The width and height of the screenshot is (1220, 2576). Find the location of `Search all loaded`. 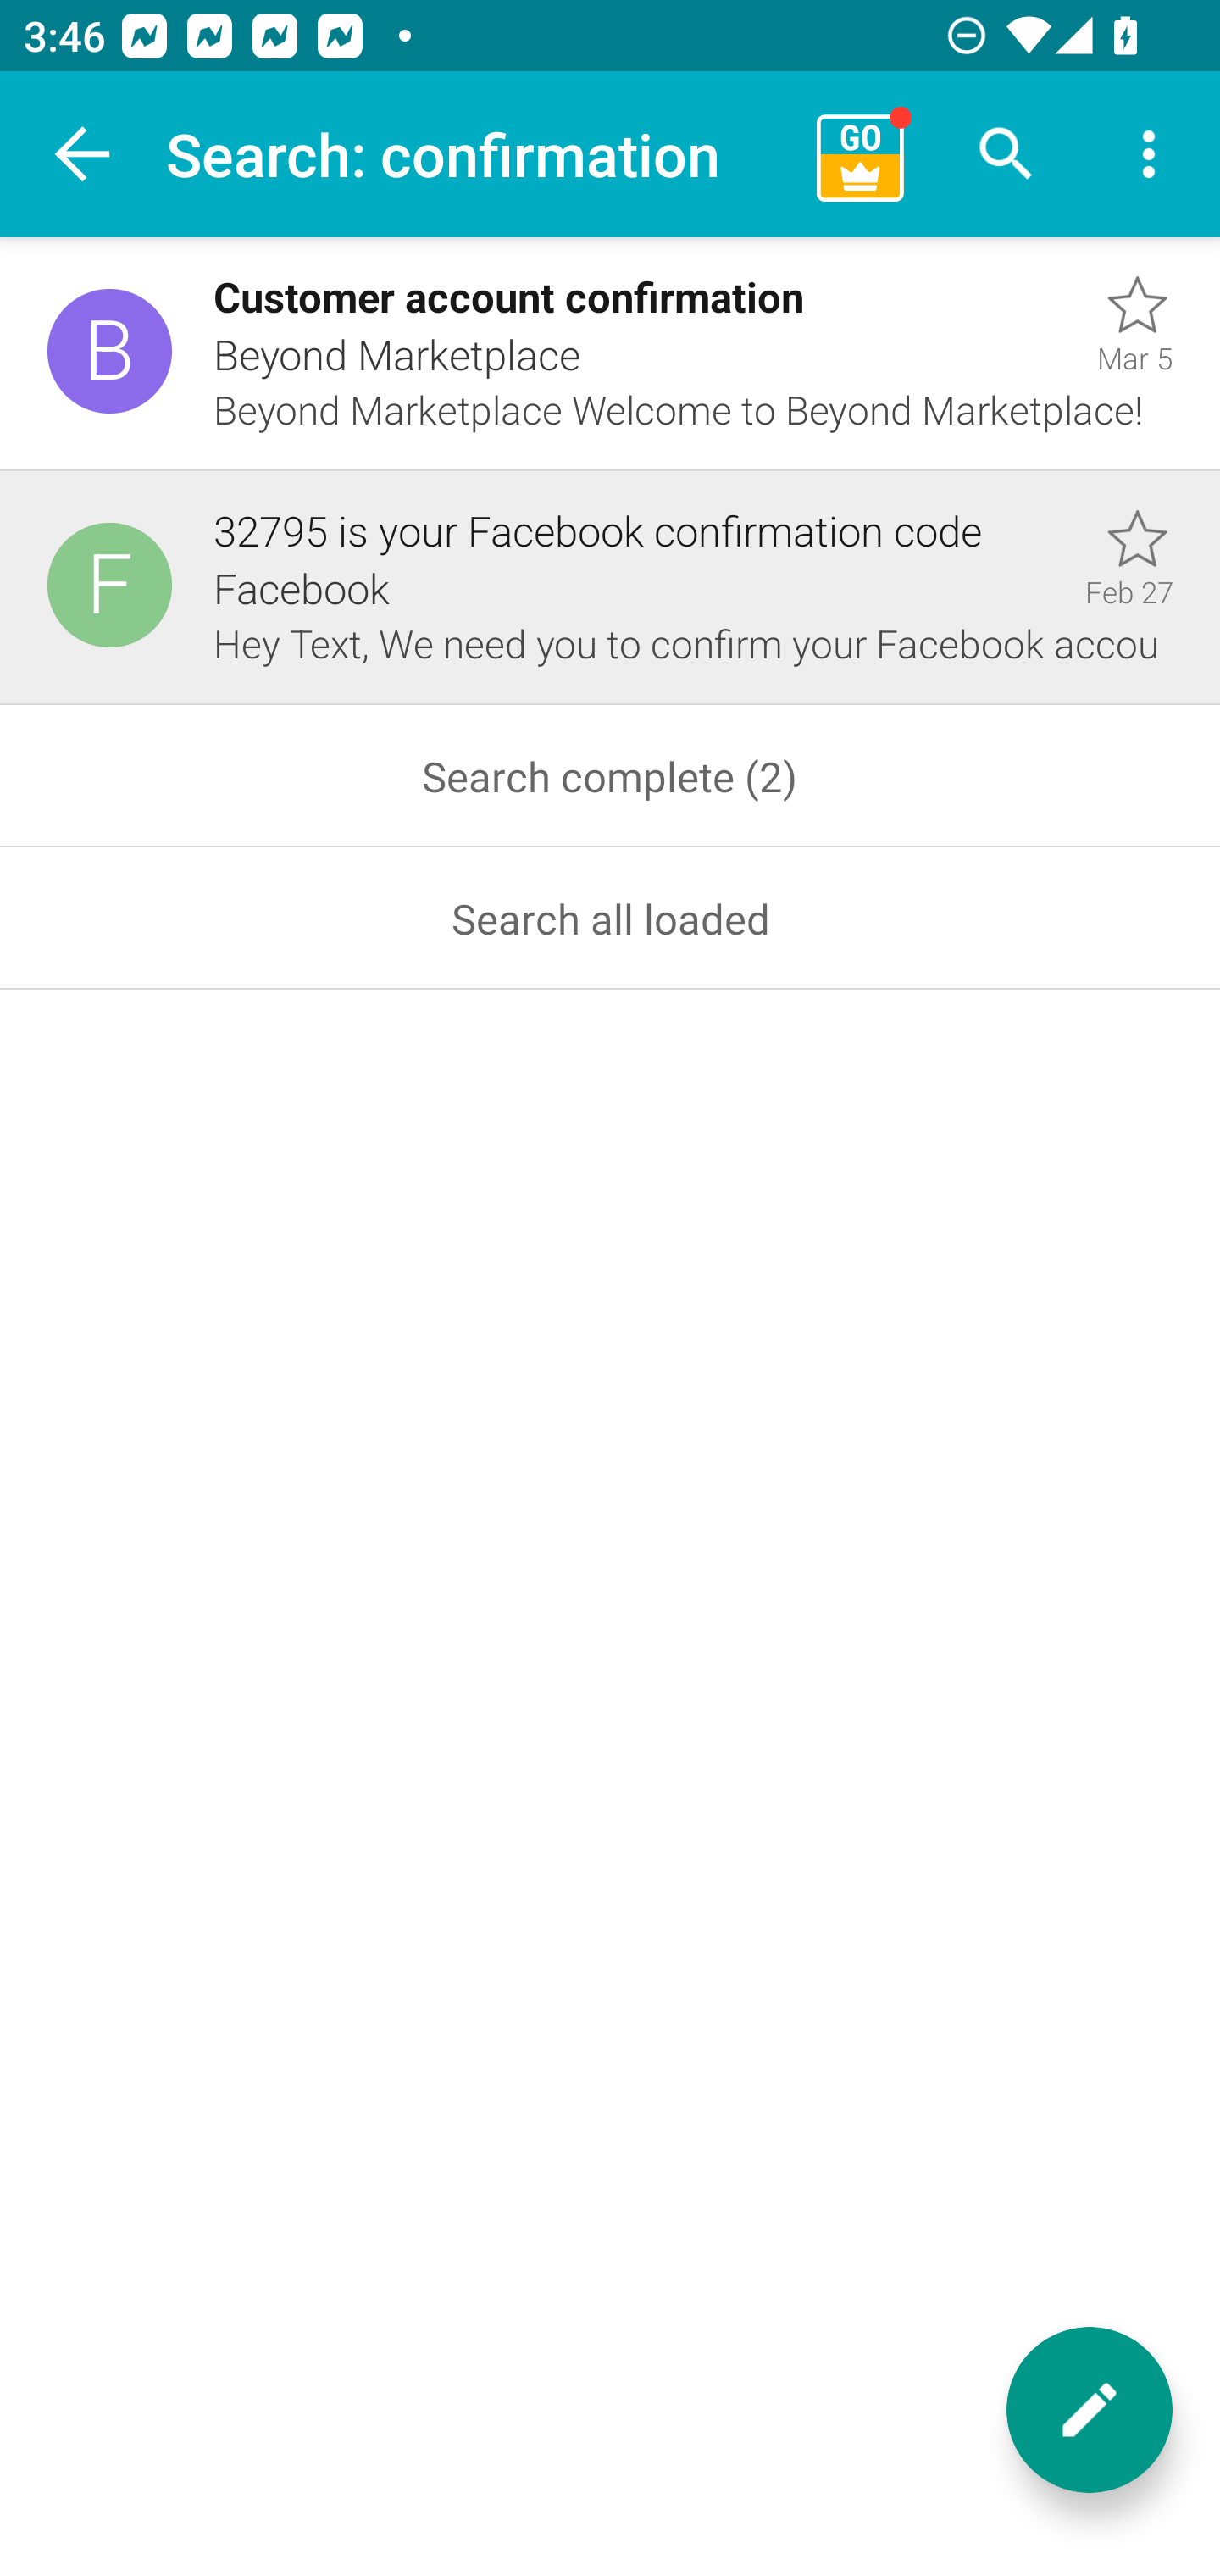

Search all loaded is located at coordinates (610, 919).